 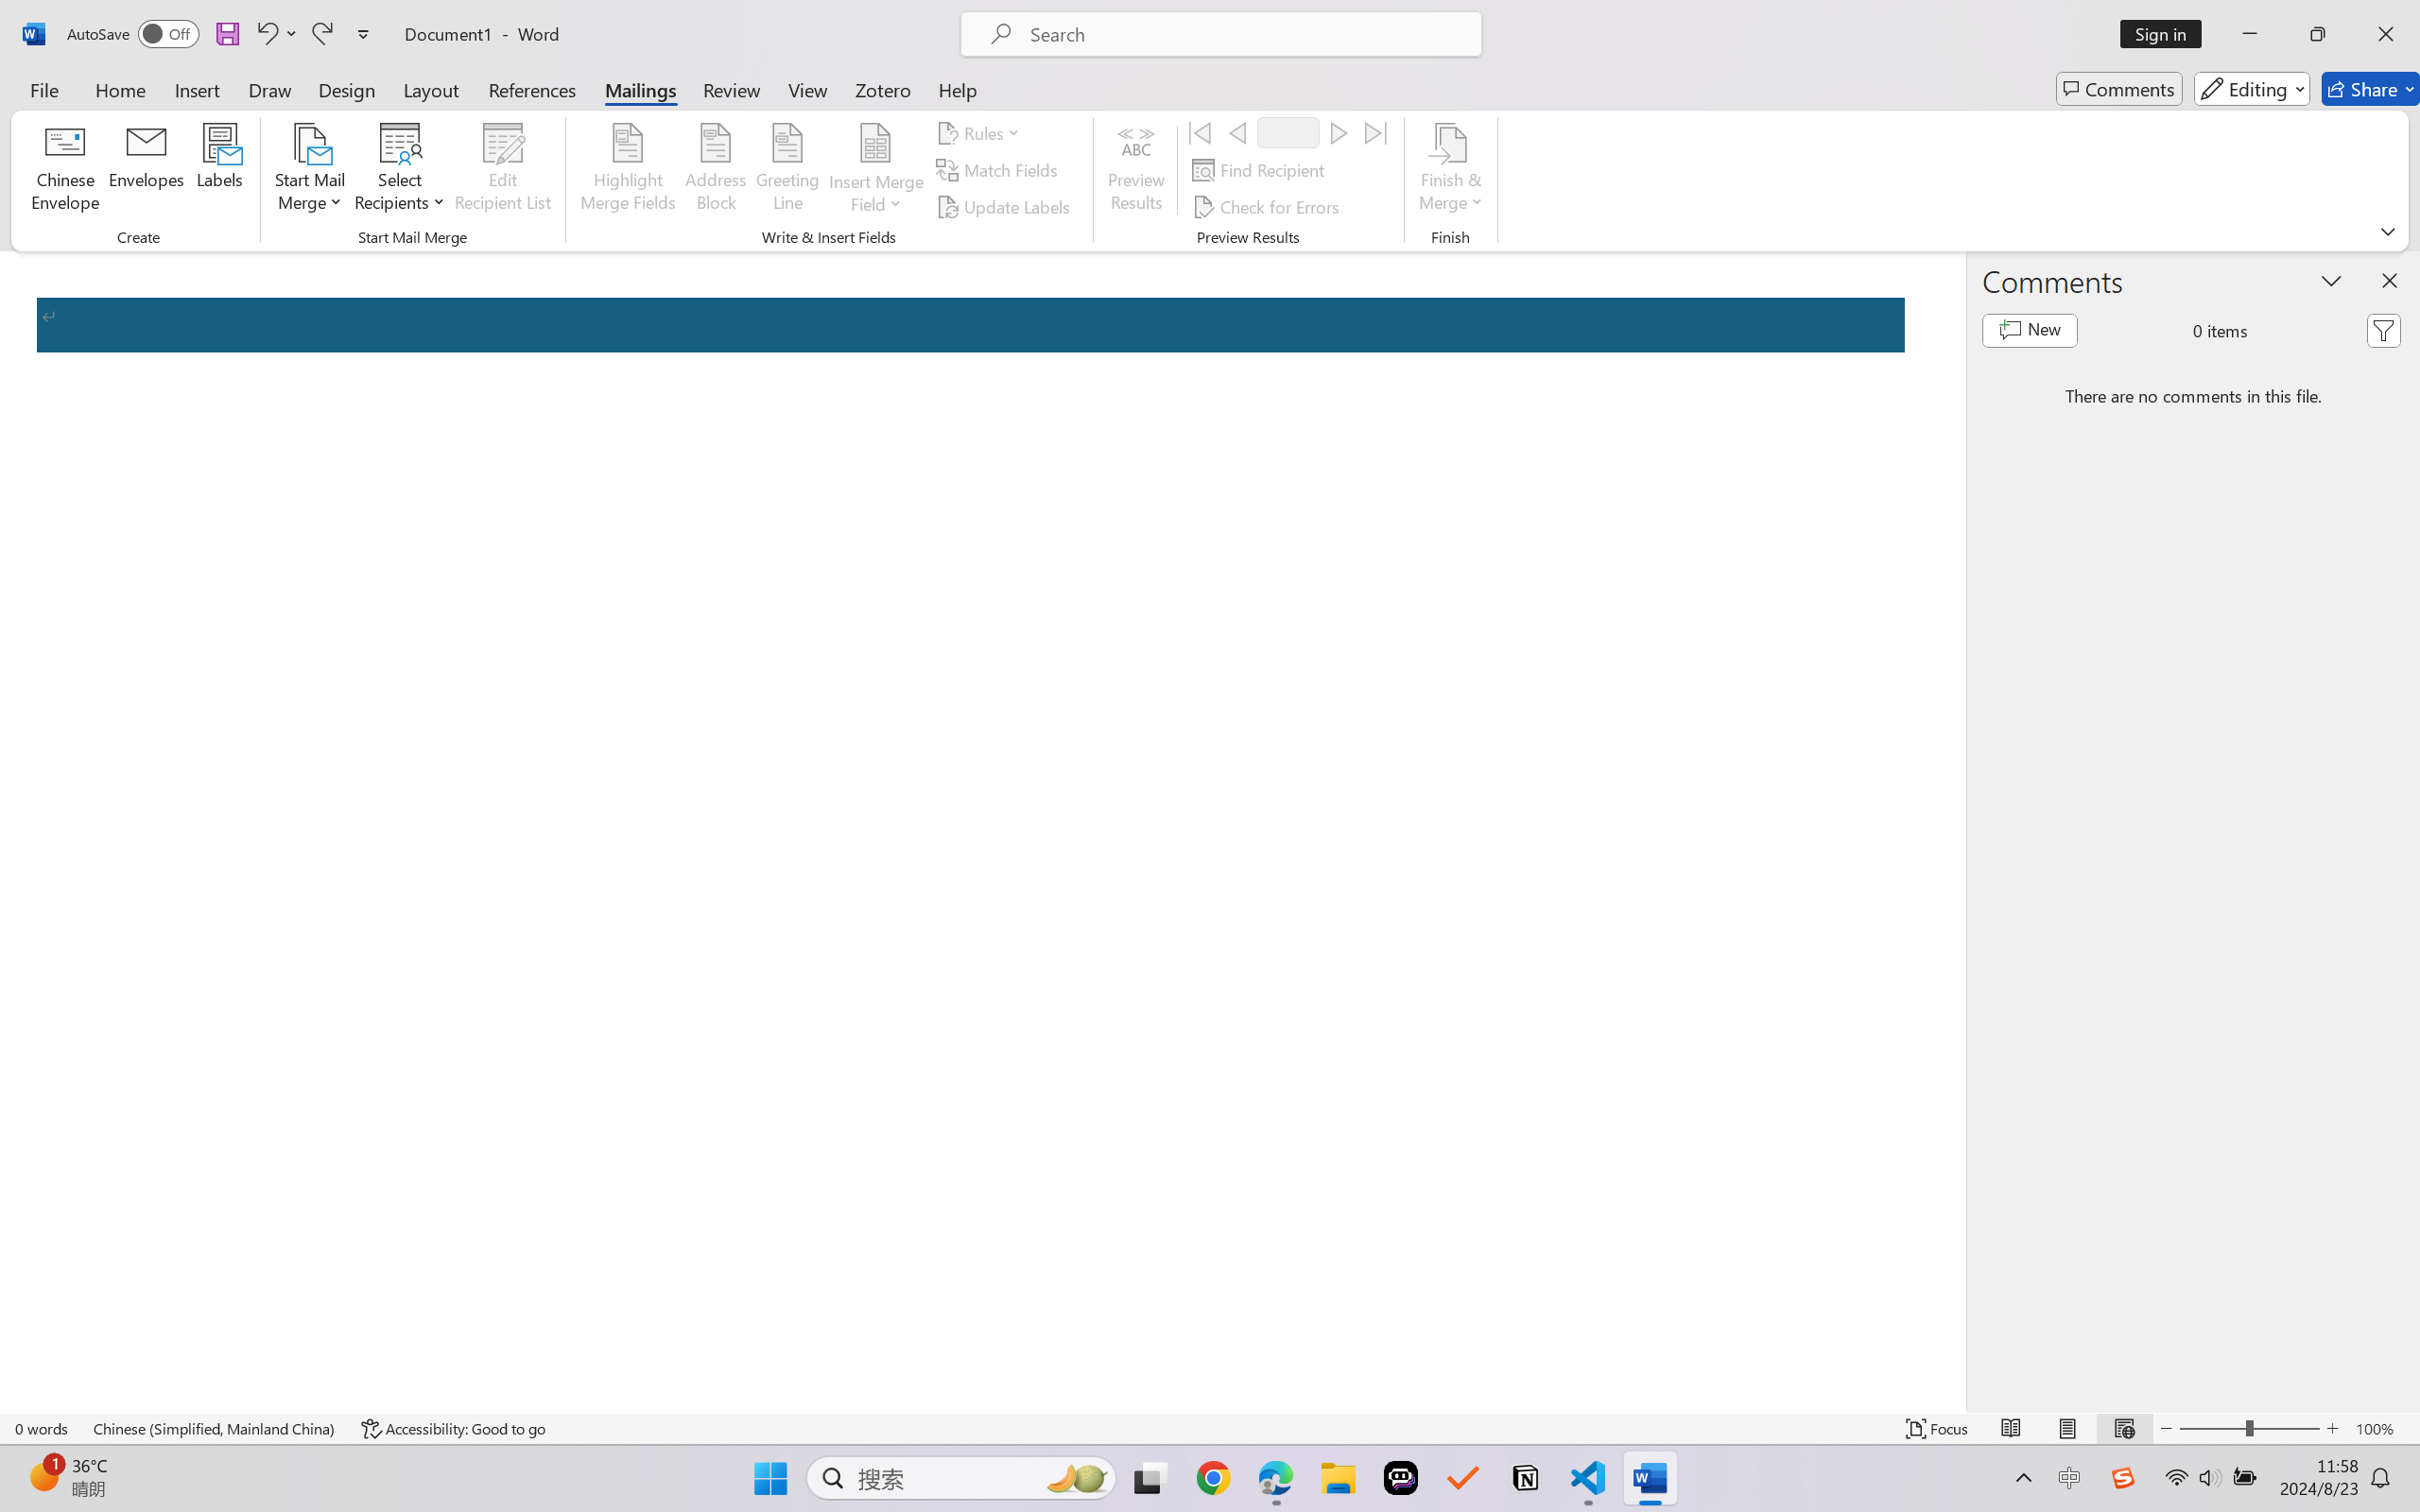 I want to click on Finish & Merge, so click(x=1450, y=170).